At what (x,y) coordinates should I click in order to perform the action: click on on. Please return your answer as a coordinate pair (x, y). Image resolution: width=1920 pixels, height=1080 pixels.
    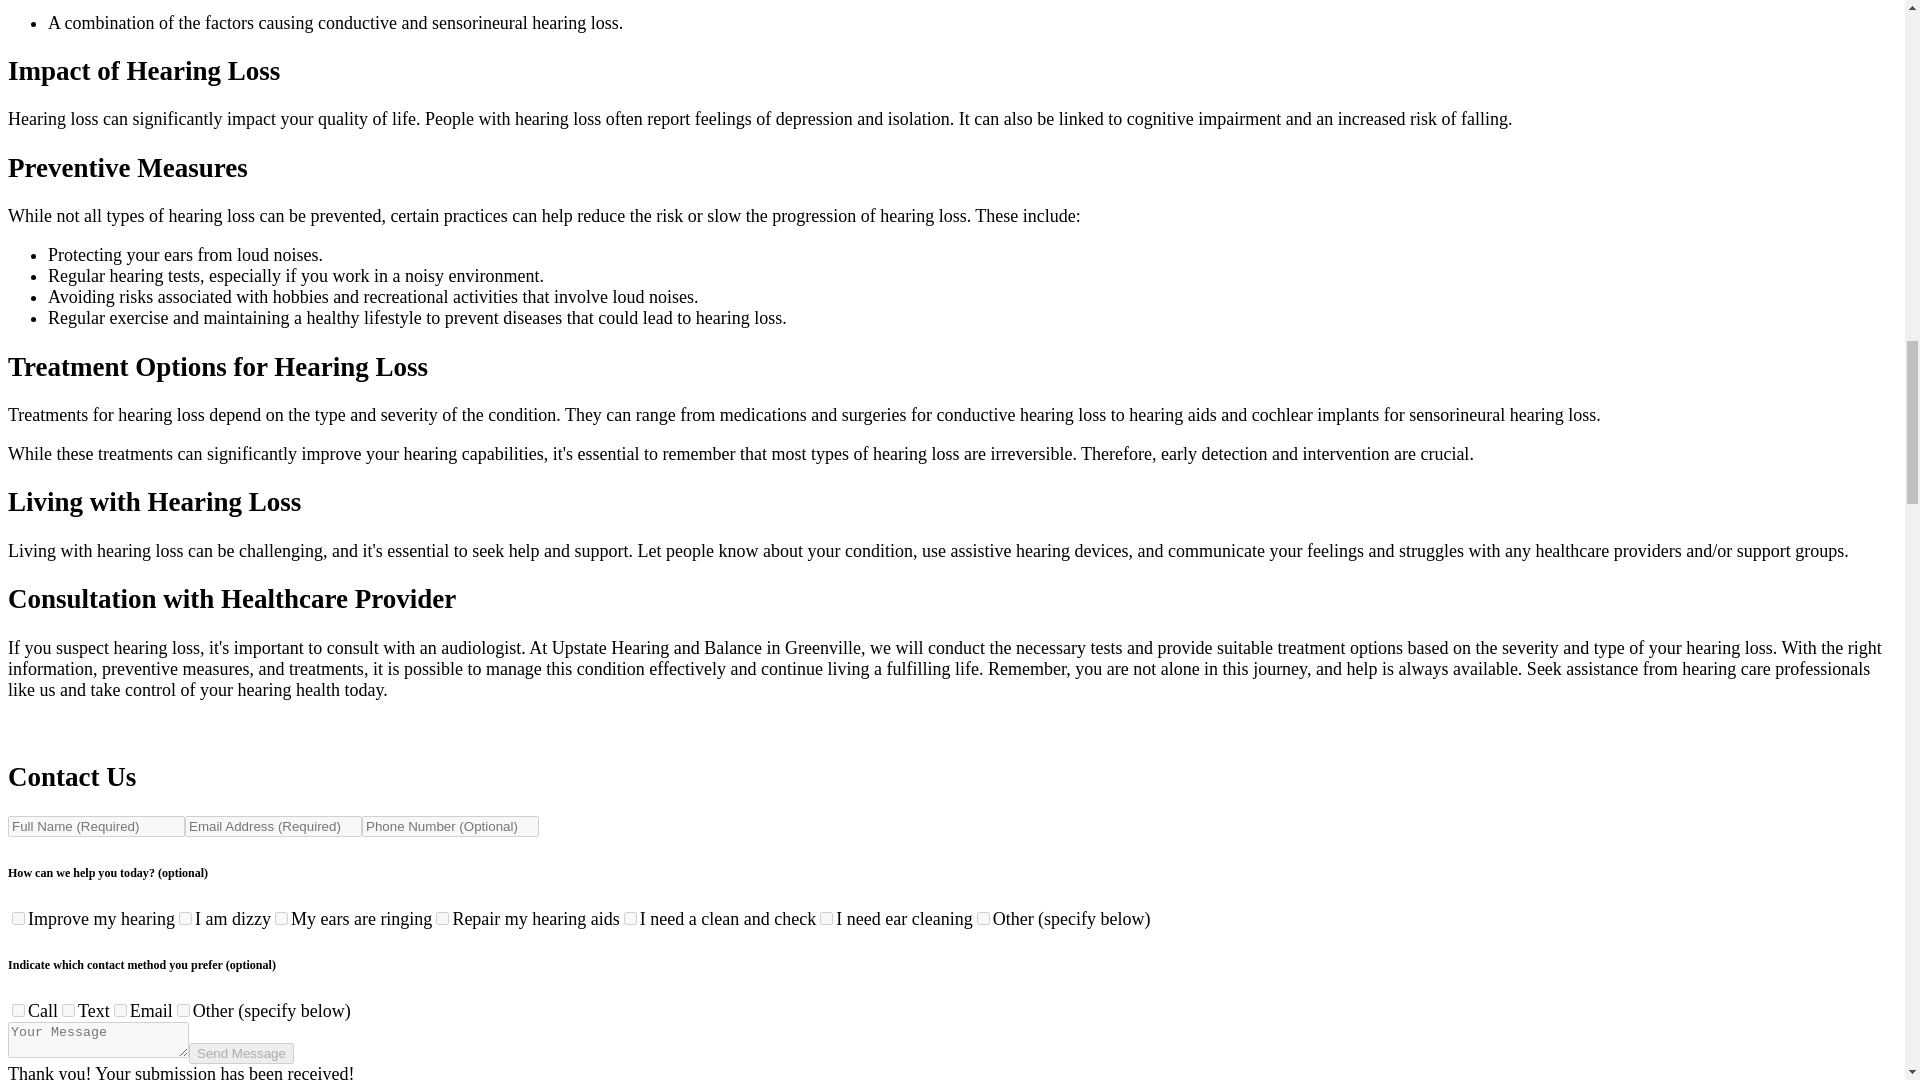
    Looking at the image, I should click on (826, 918).